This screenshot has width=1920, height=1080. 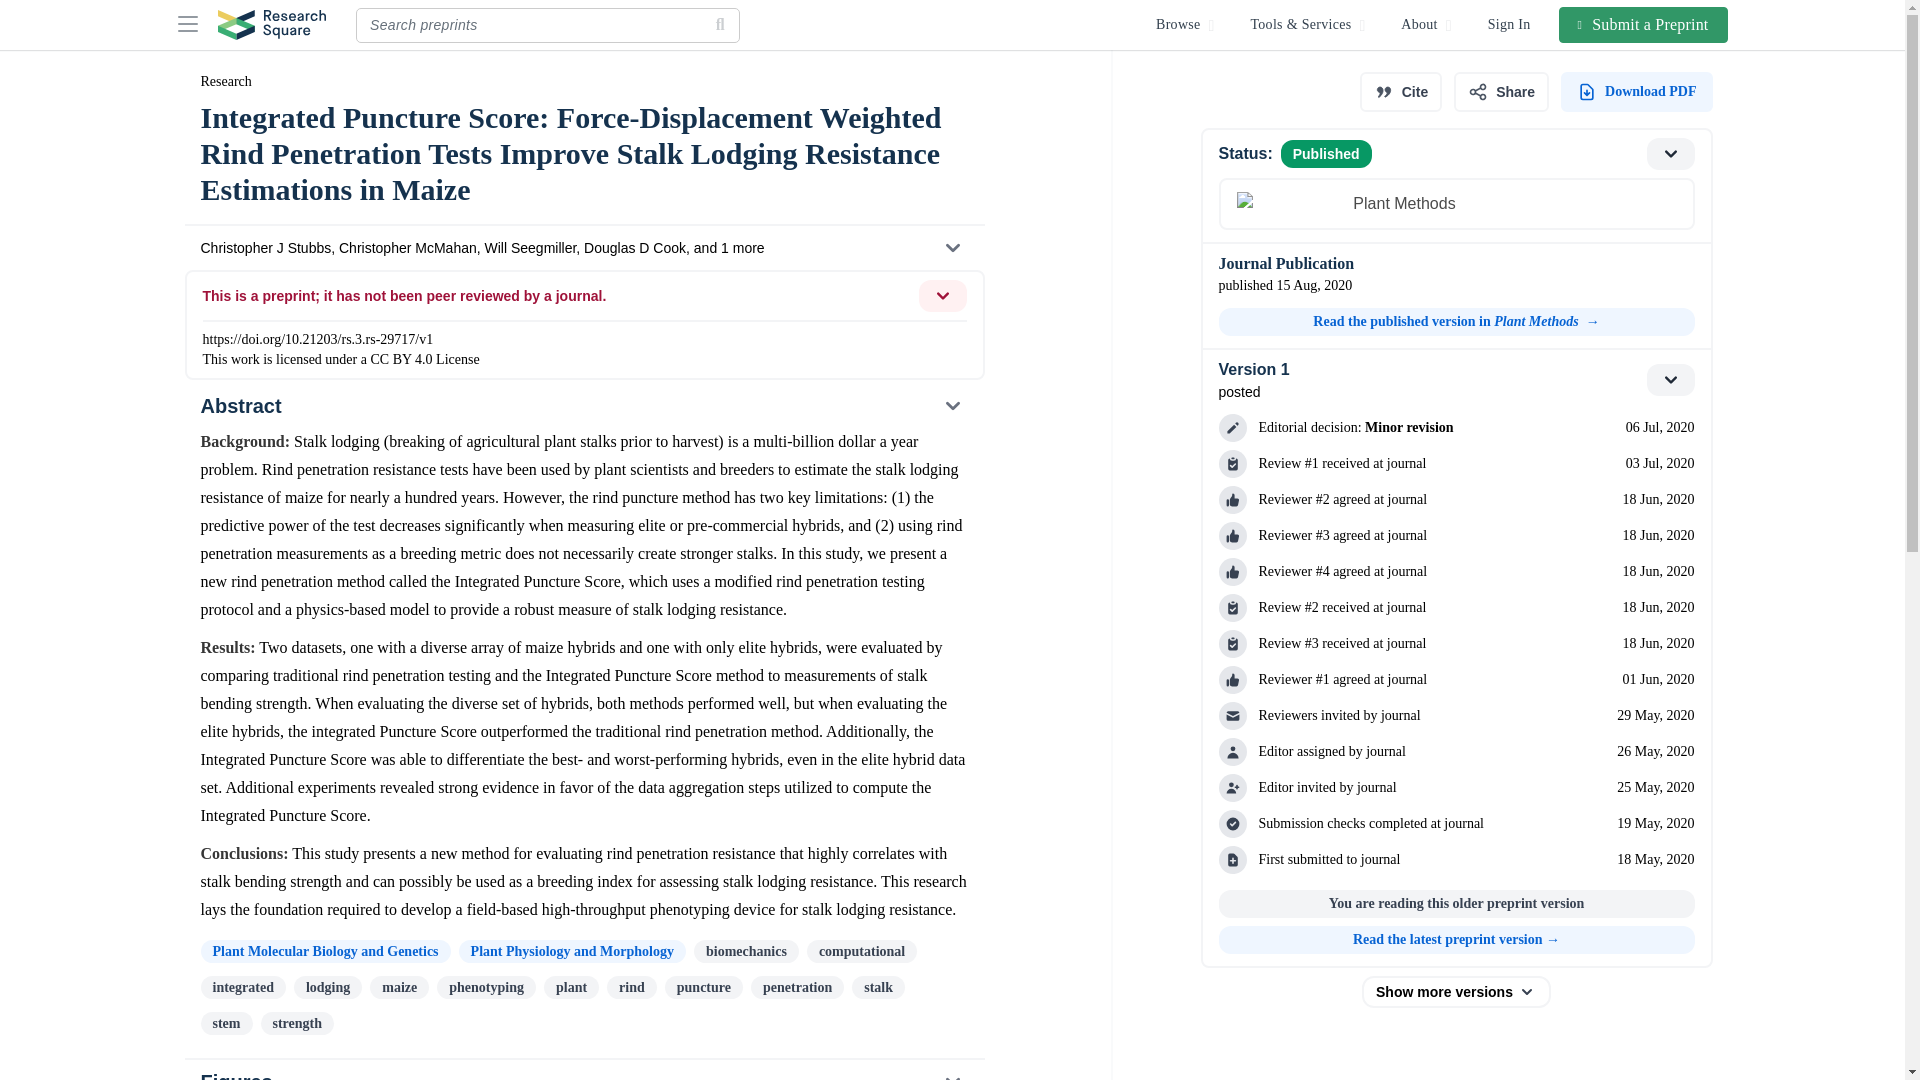 What do you see at coordinates (583, 406) in the screenshot?
I see `Abstract` at bounding box center [583, 406].